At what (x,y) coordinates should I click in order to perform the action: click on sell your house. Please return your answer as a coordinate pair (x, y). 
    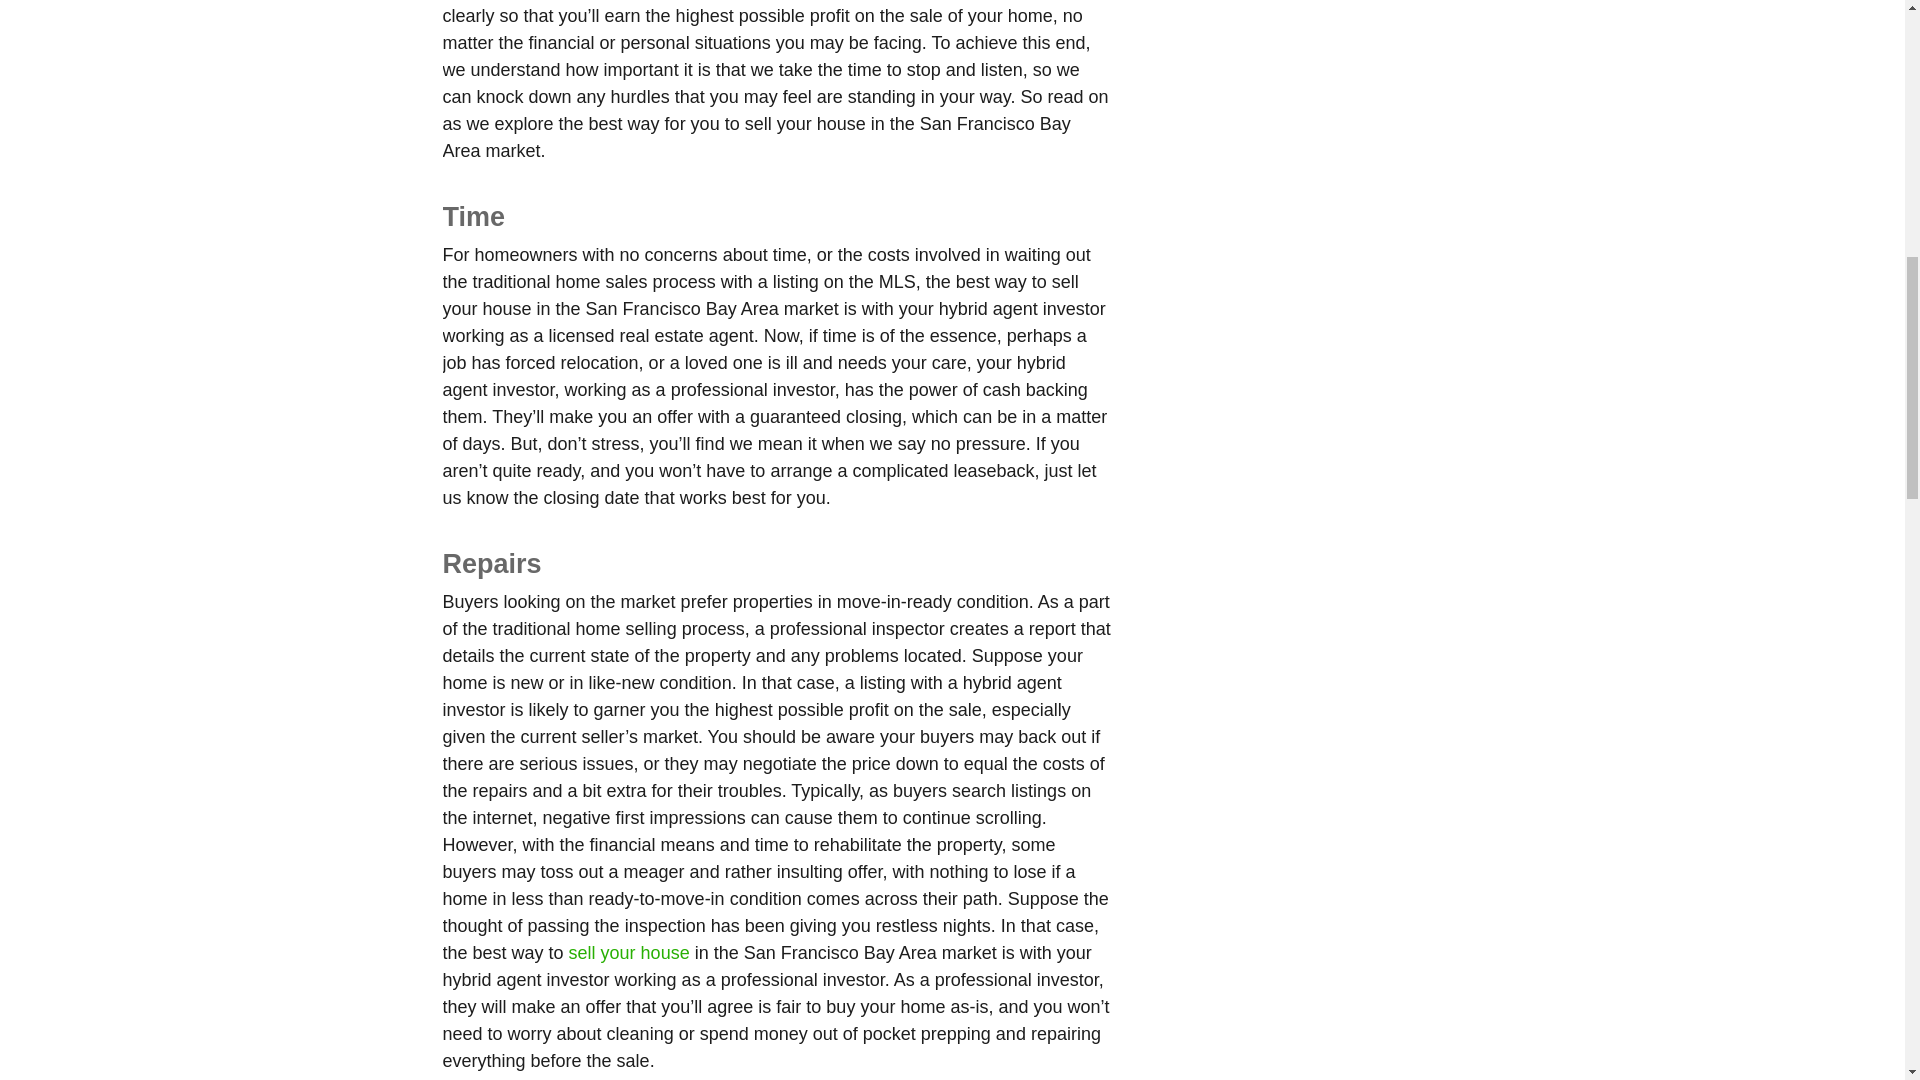
    Looking at the image, I should click on (628, 952).